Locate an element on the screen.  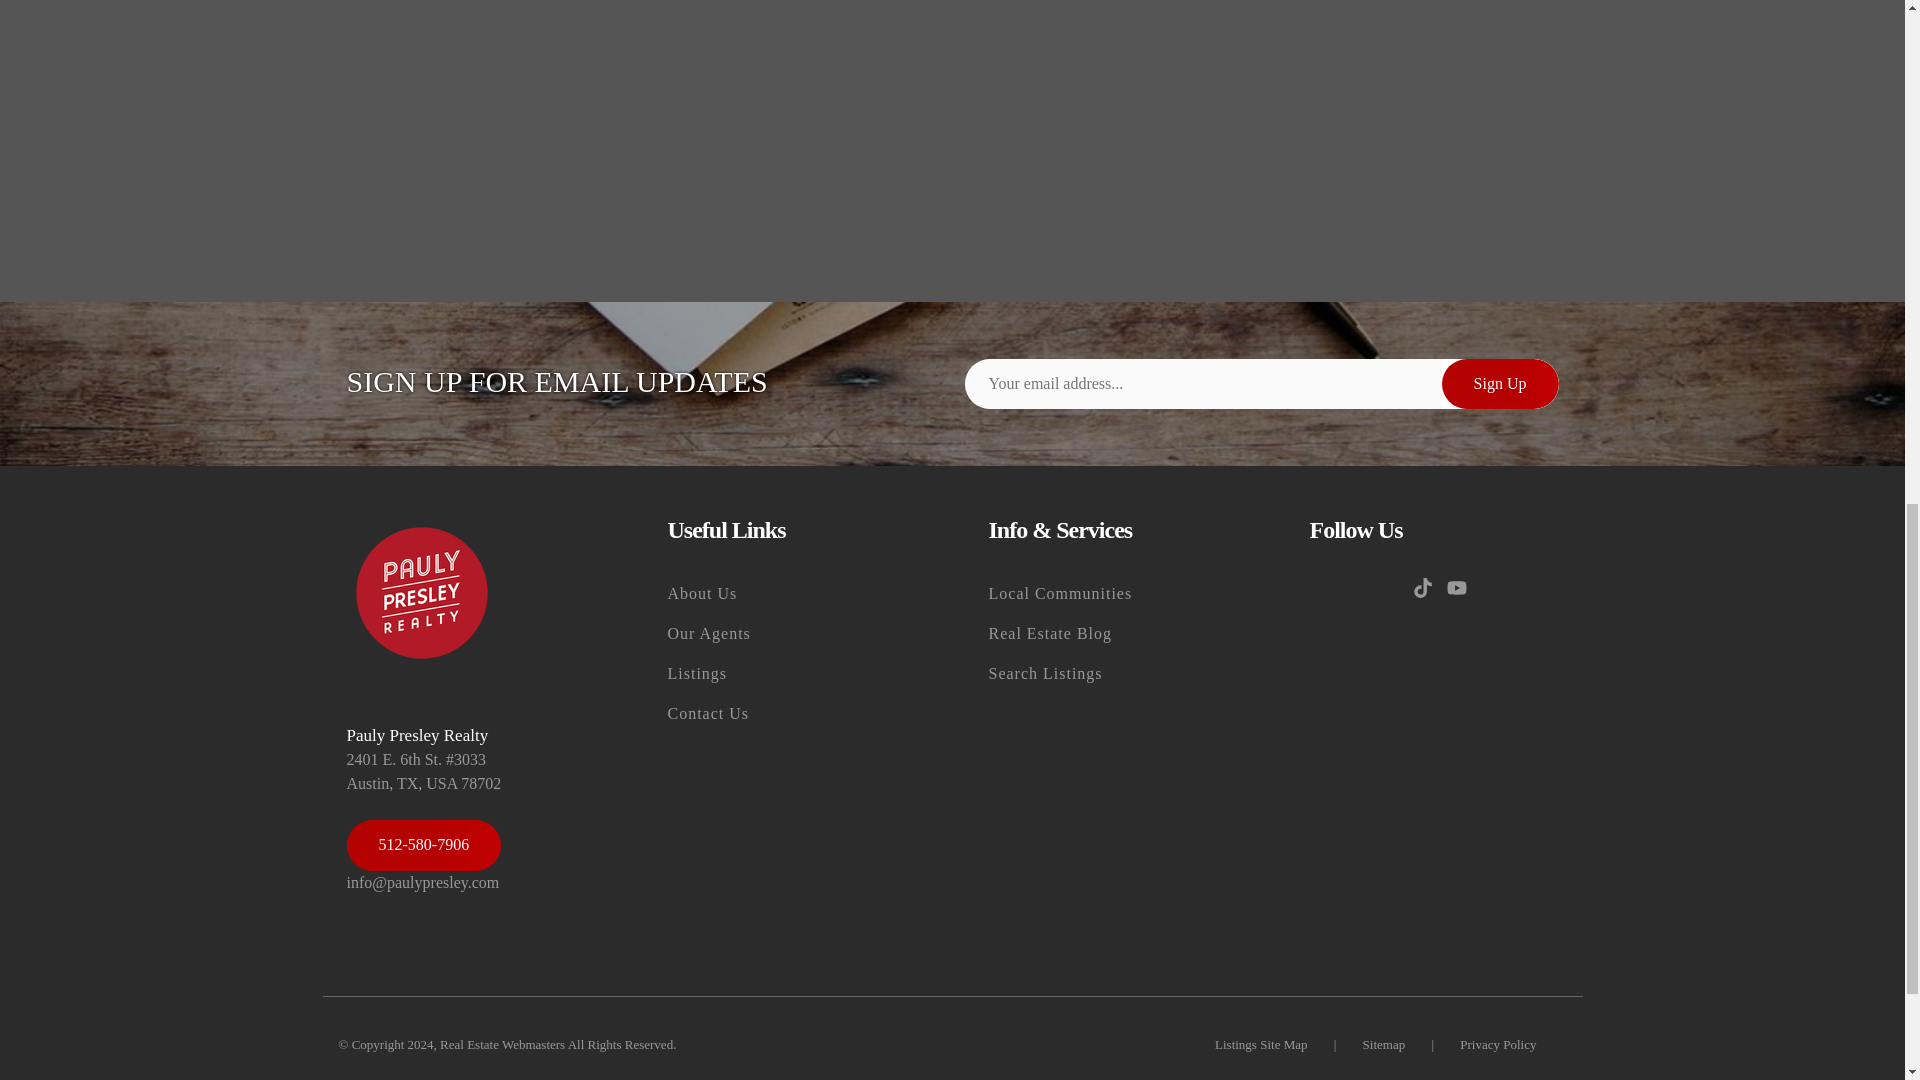
Site Logo is located at coordinates (420, 593).